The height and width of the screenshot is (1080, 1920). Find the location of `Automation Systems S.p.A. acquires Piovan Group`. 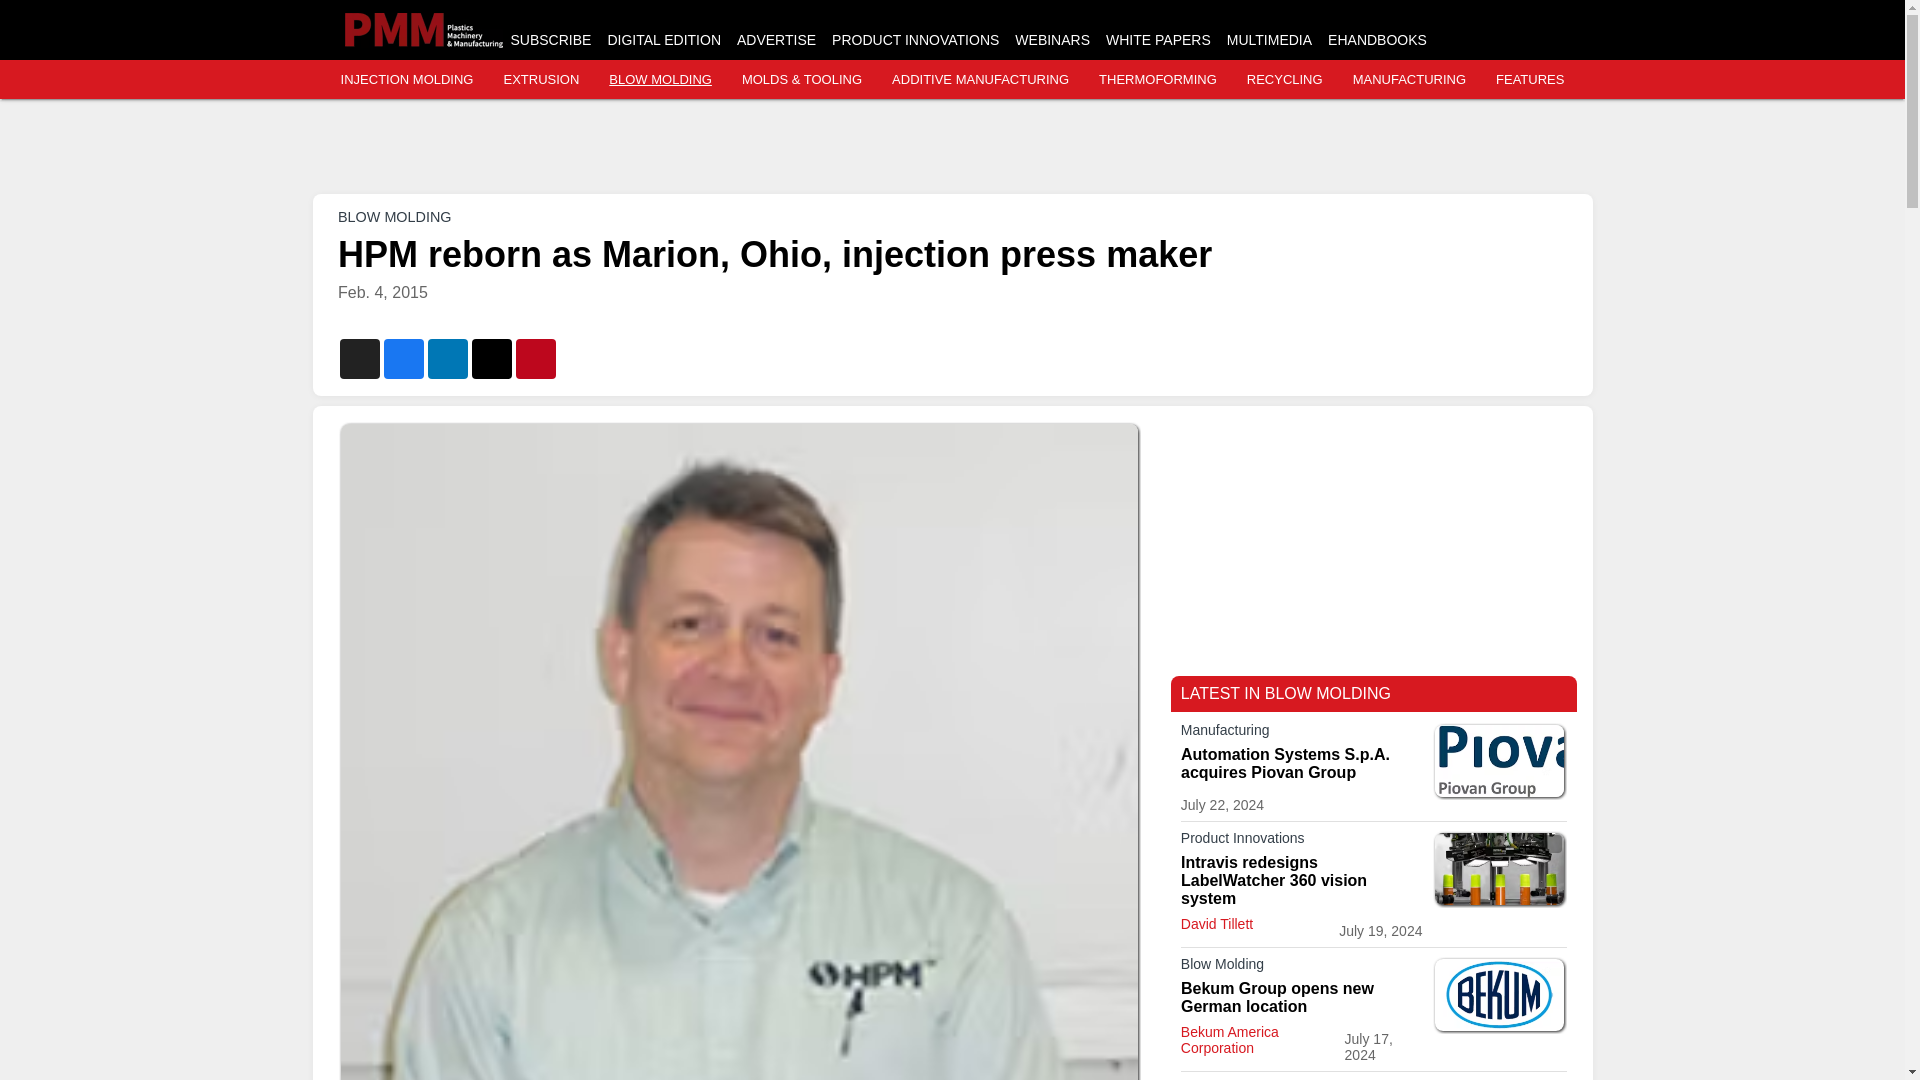

Automation Systems S.p.A. acquires Piovan Group is located at coordinates (1301, 764).